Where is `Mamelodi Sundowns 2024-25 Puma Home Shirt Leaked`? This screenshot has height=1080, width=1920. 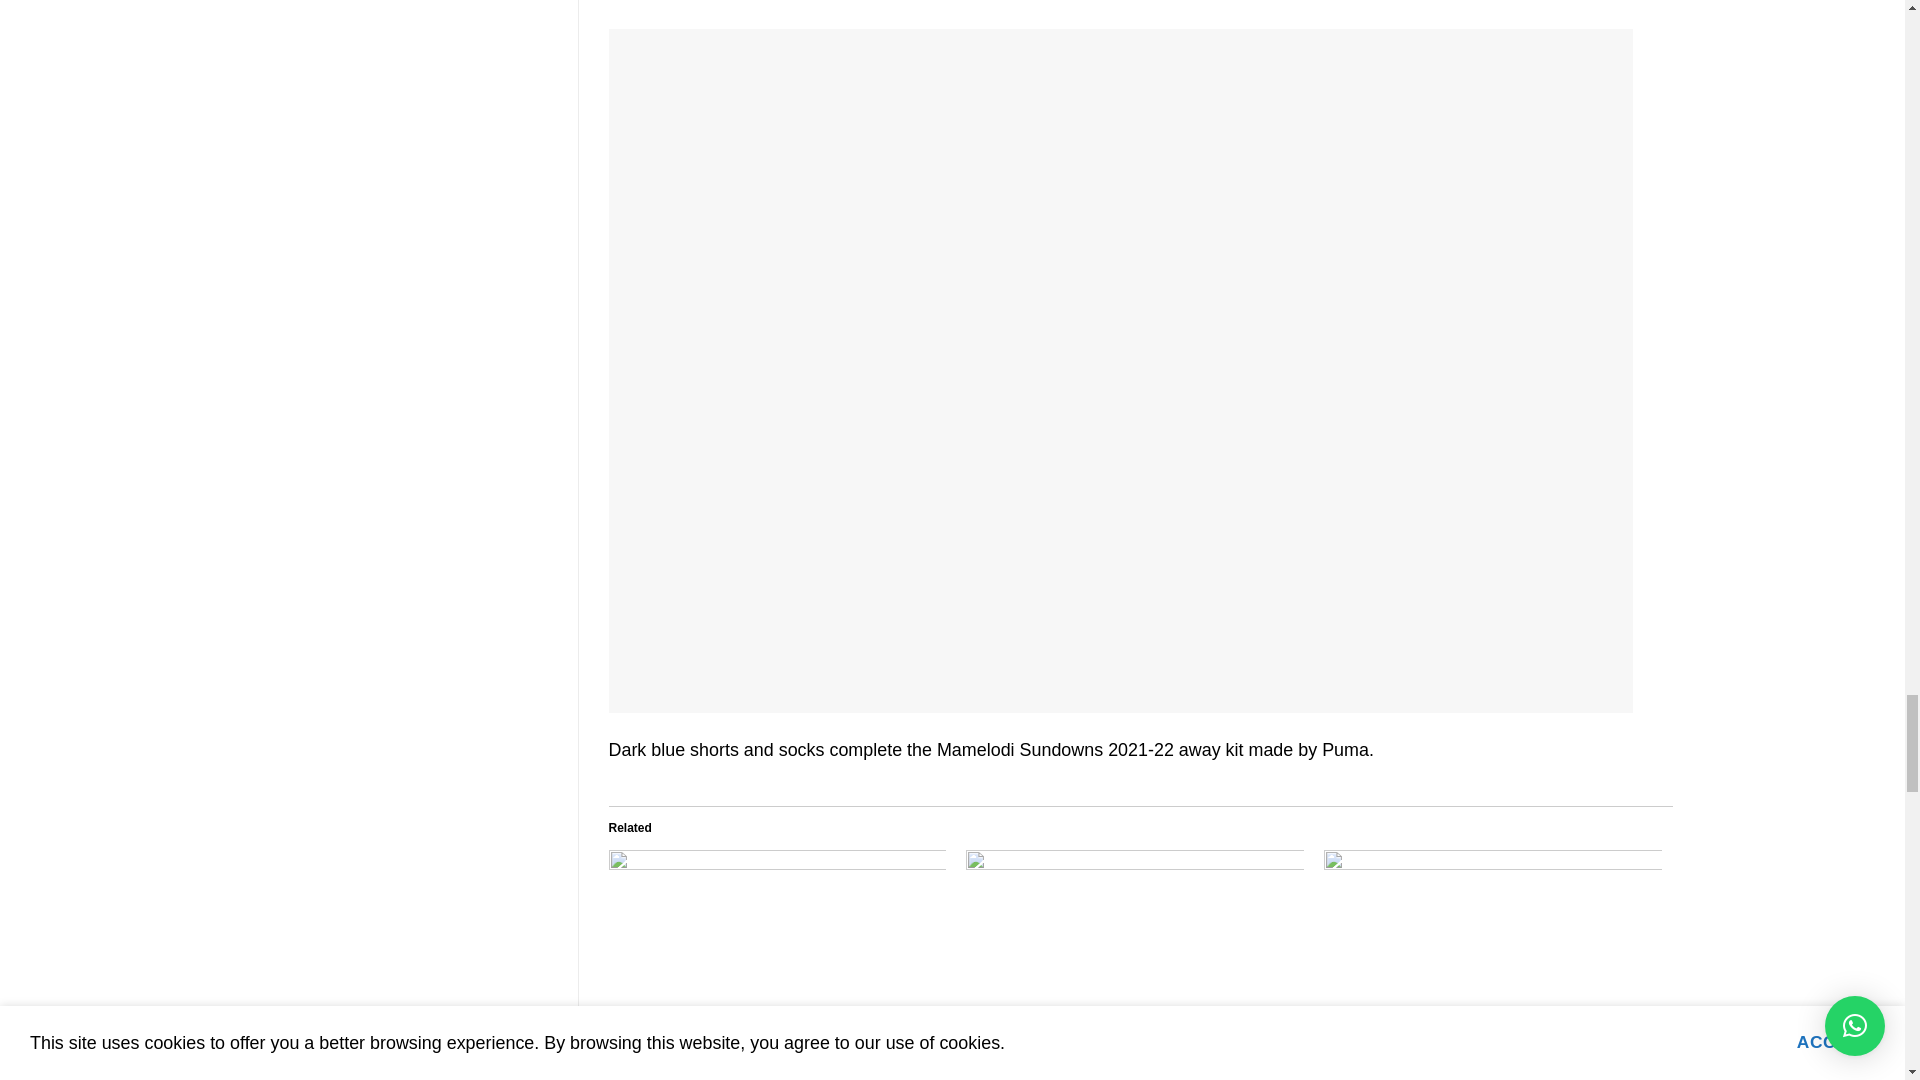 Mamelodi Sundowns 2024-25 Puma Home Shirt Leaked is located at coordinates (1115, 1062).